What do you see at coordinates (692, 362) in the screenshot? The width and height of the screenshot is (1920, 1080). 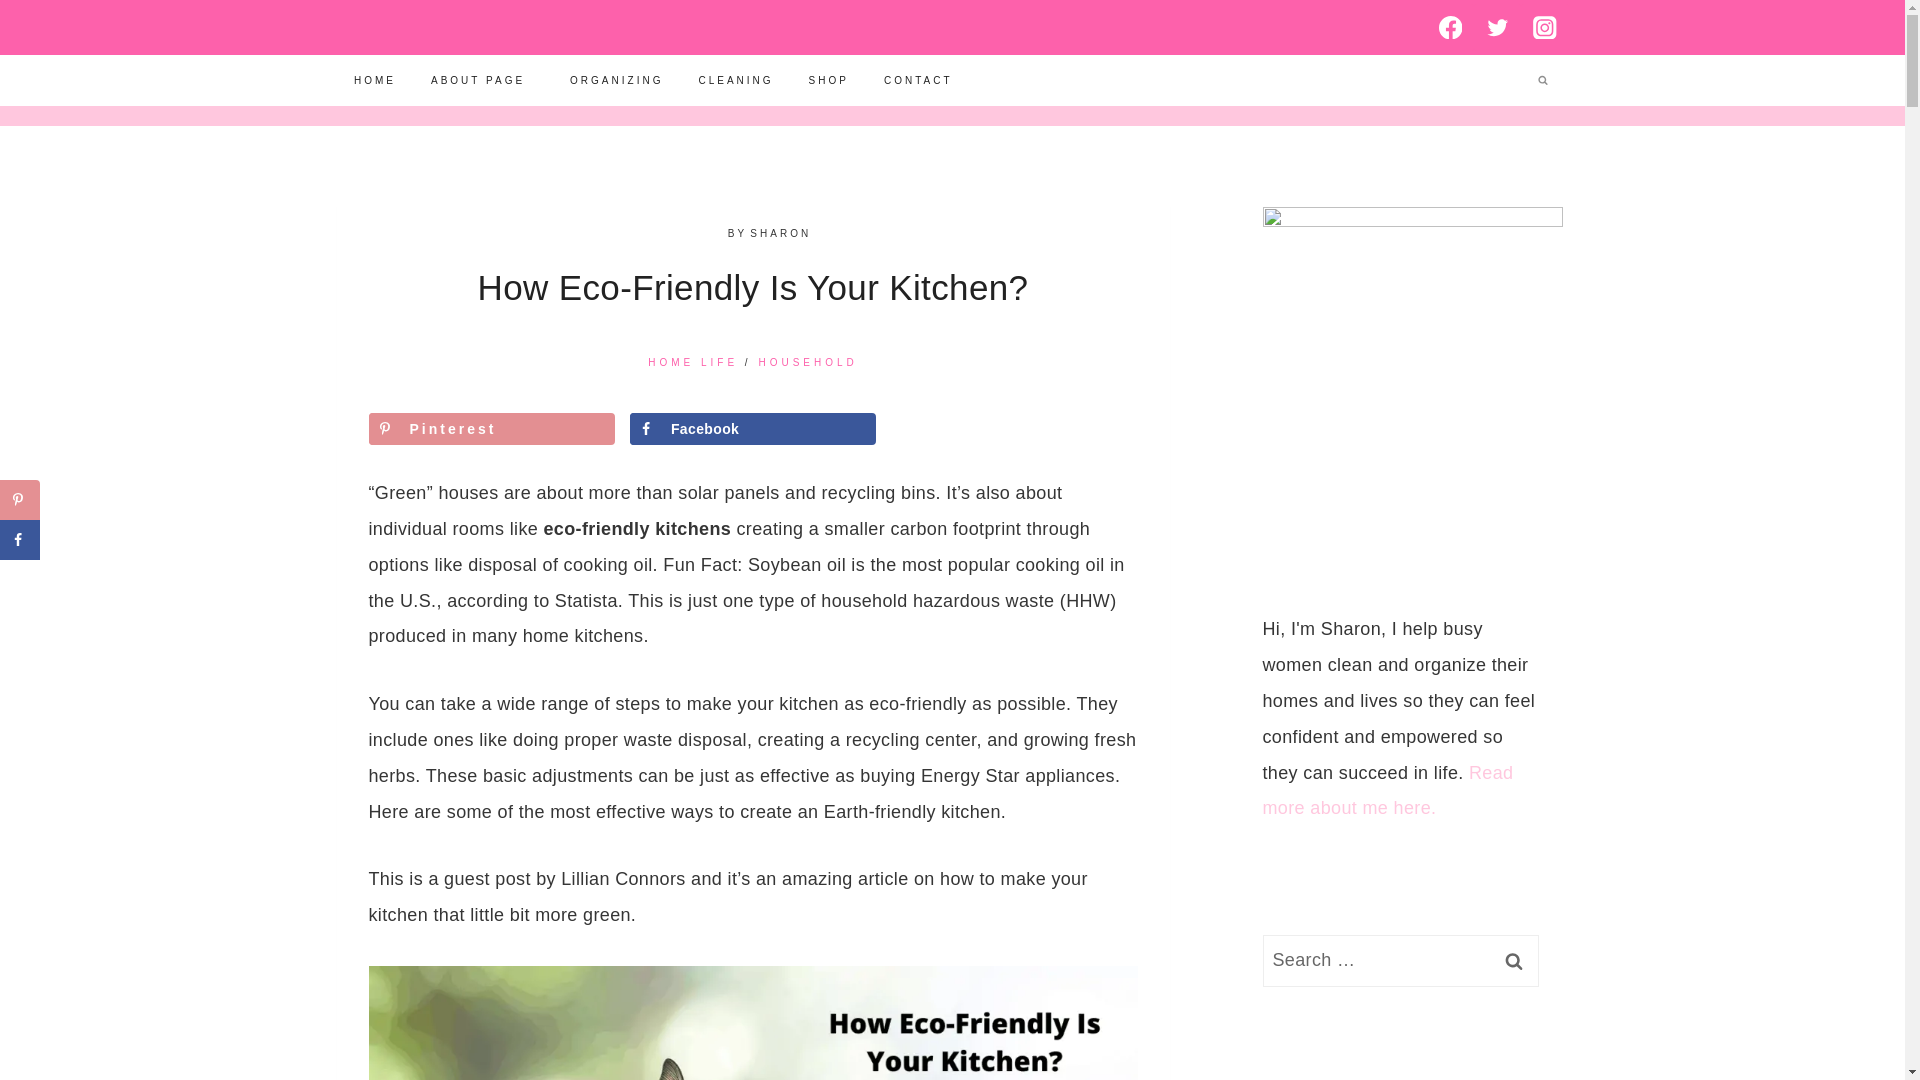 I see `HOME LIFE` at bounding box center [692, 362].